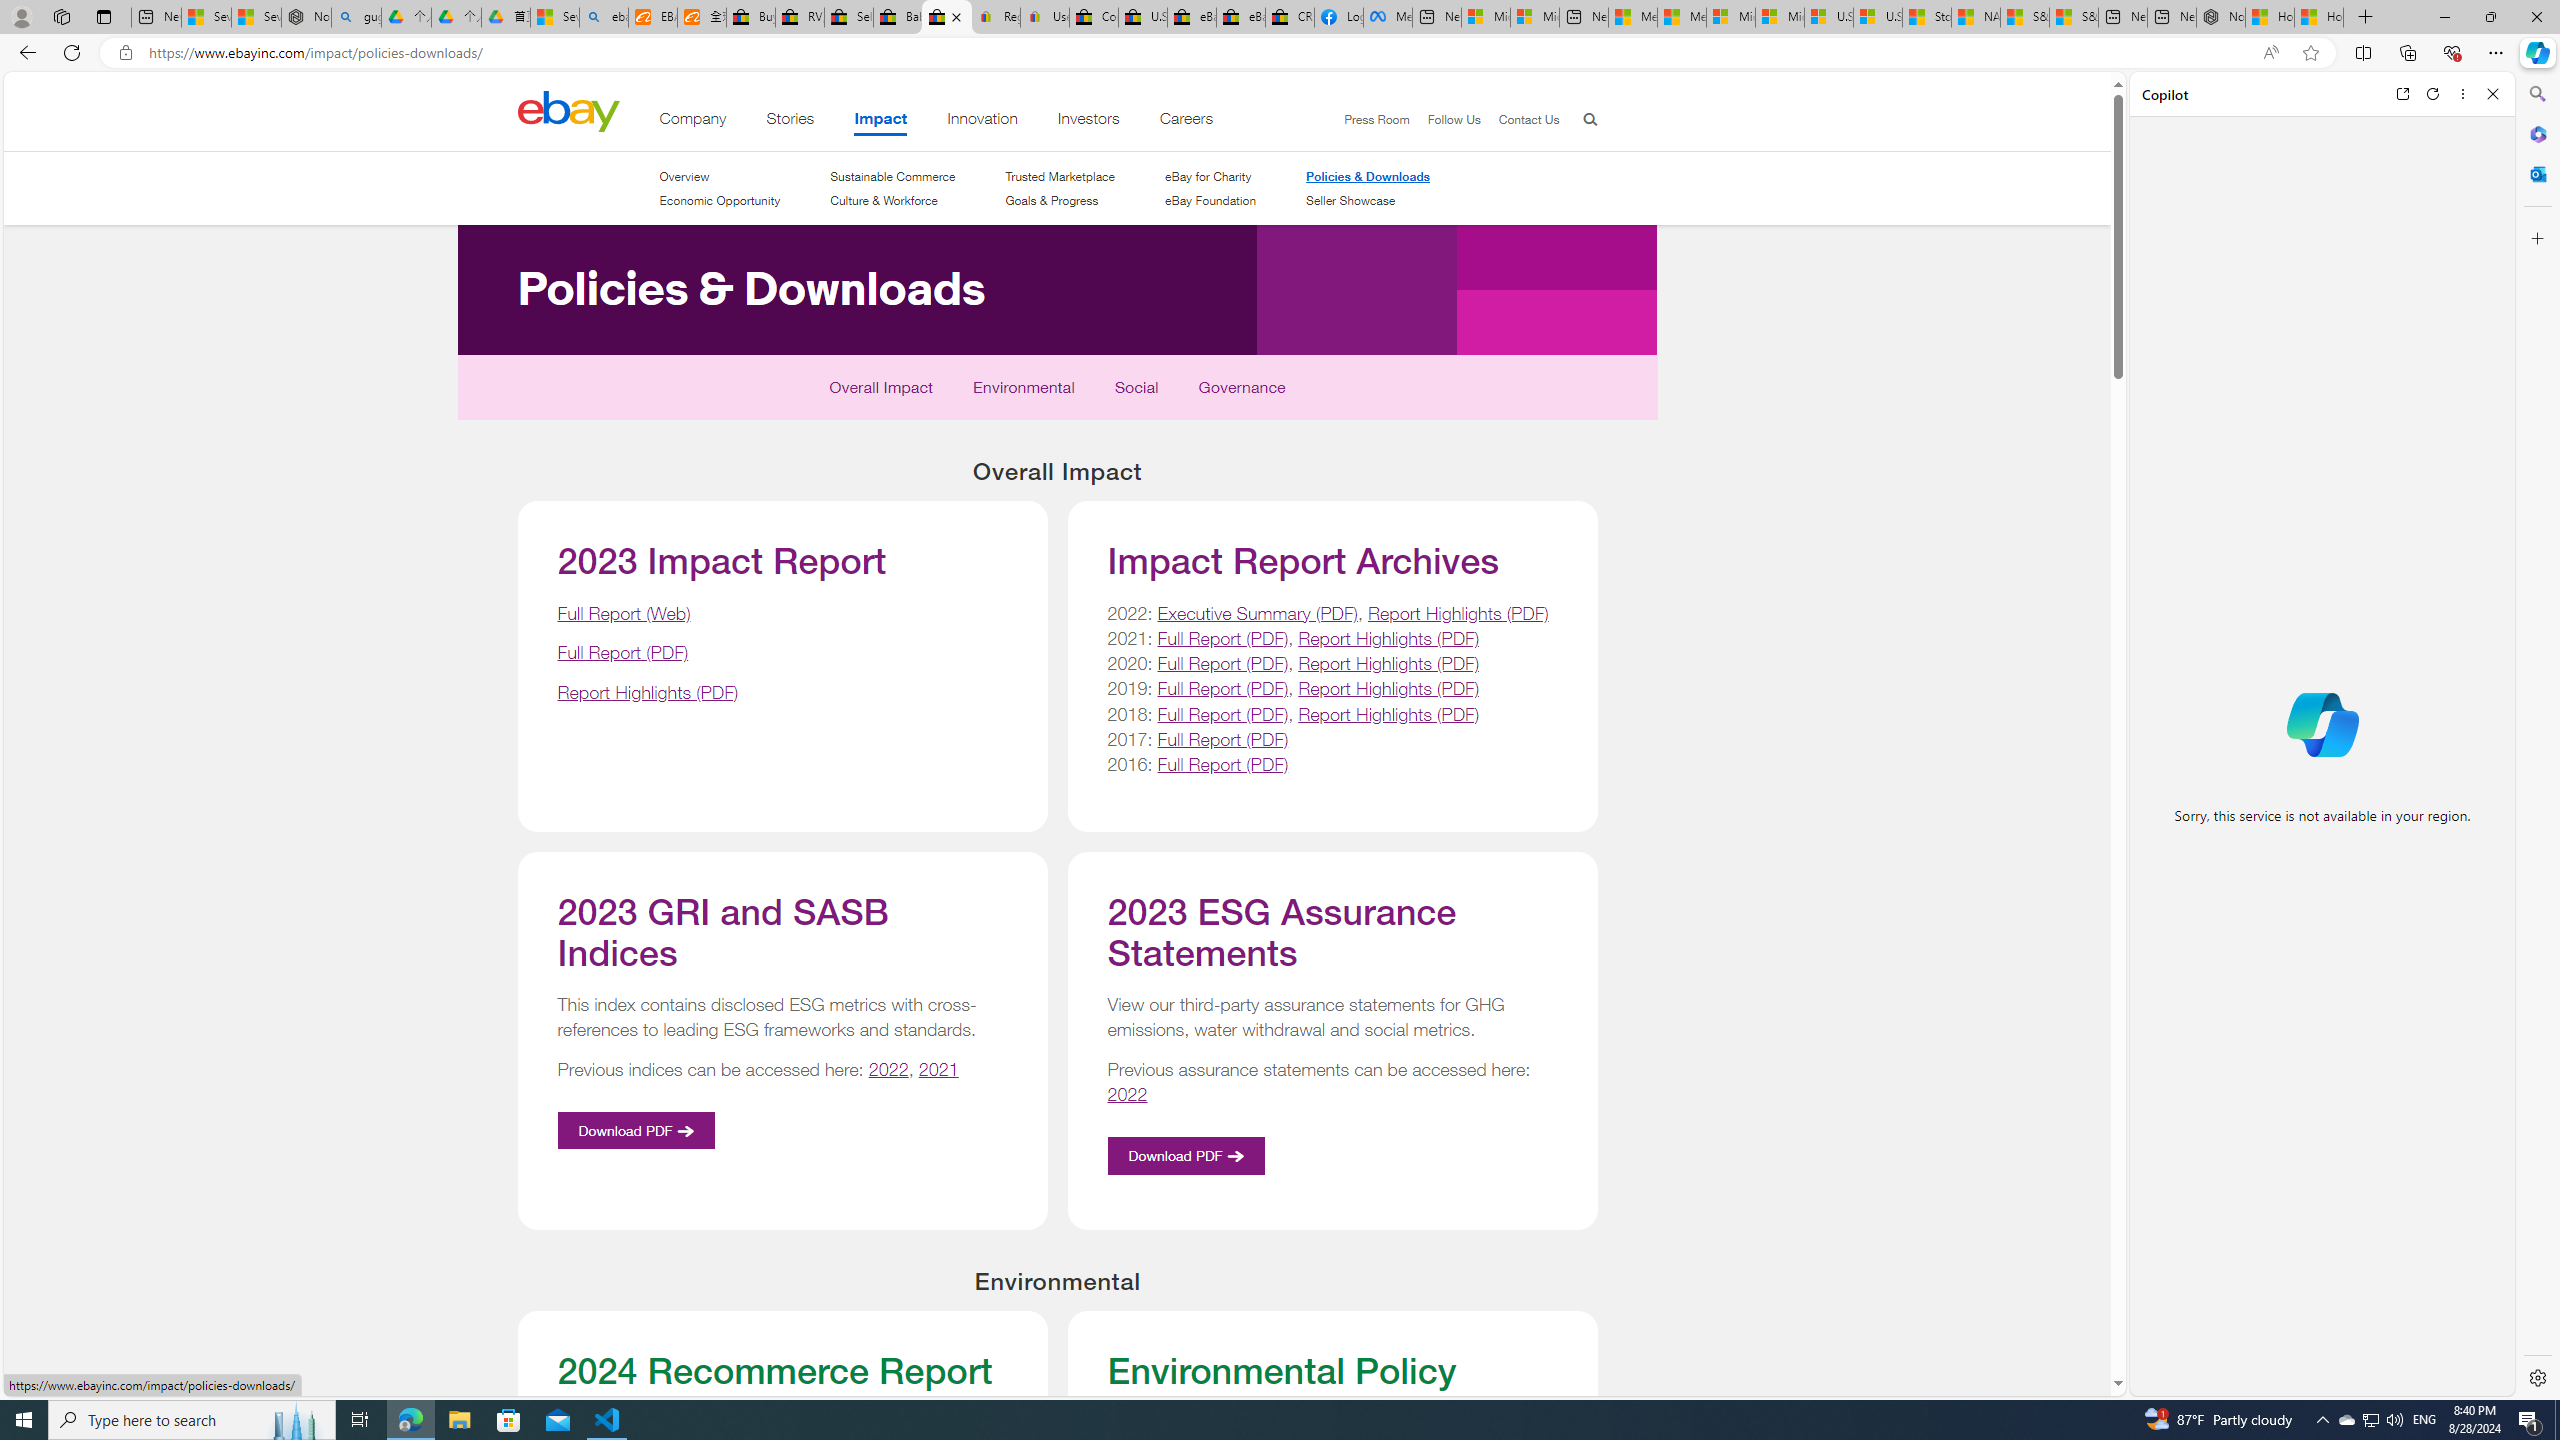 This screenshot has width=2560, height=1440. What do you see at coordinates (882, 122) in the screenshot?
I see `Impact` at bounding box center [882, 122].